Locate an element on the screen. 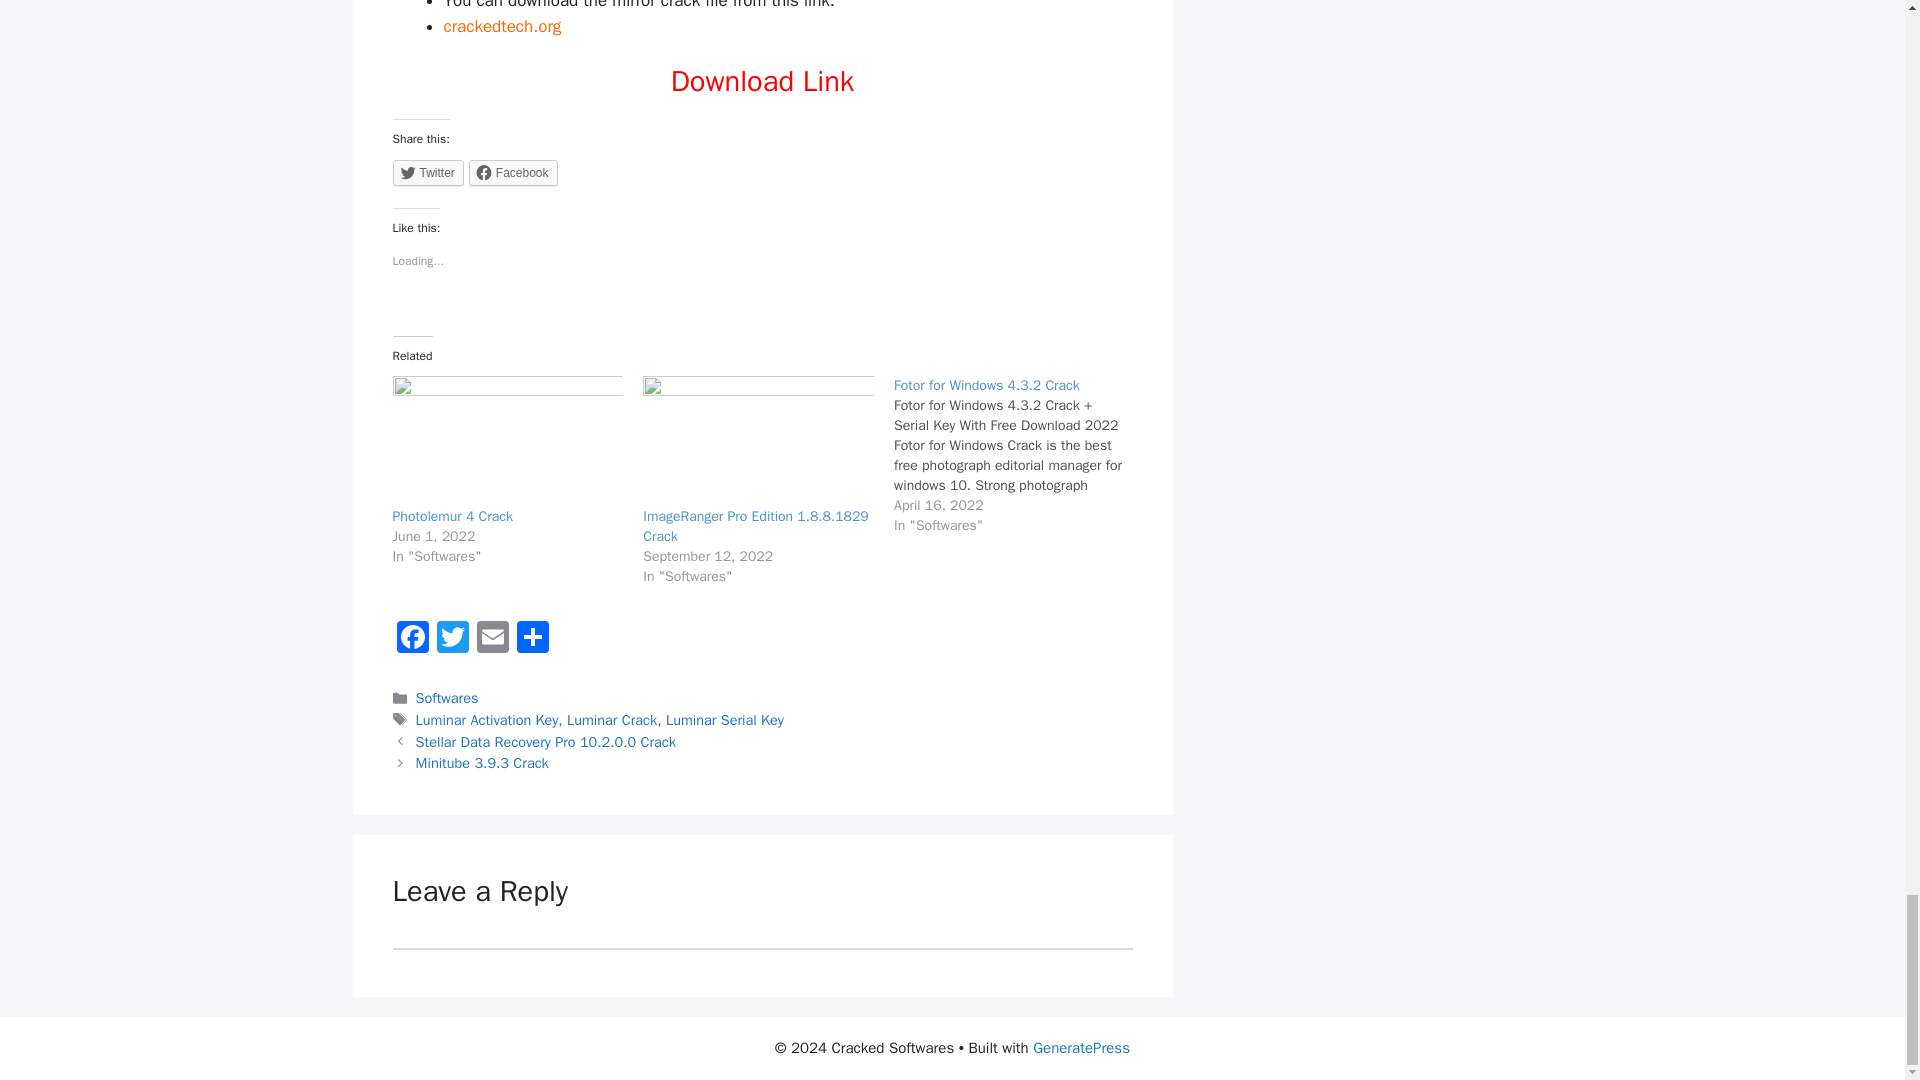 This screenshot has height=1080, width=1920. Download Link is located at coordinates (762, 81).